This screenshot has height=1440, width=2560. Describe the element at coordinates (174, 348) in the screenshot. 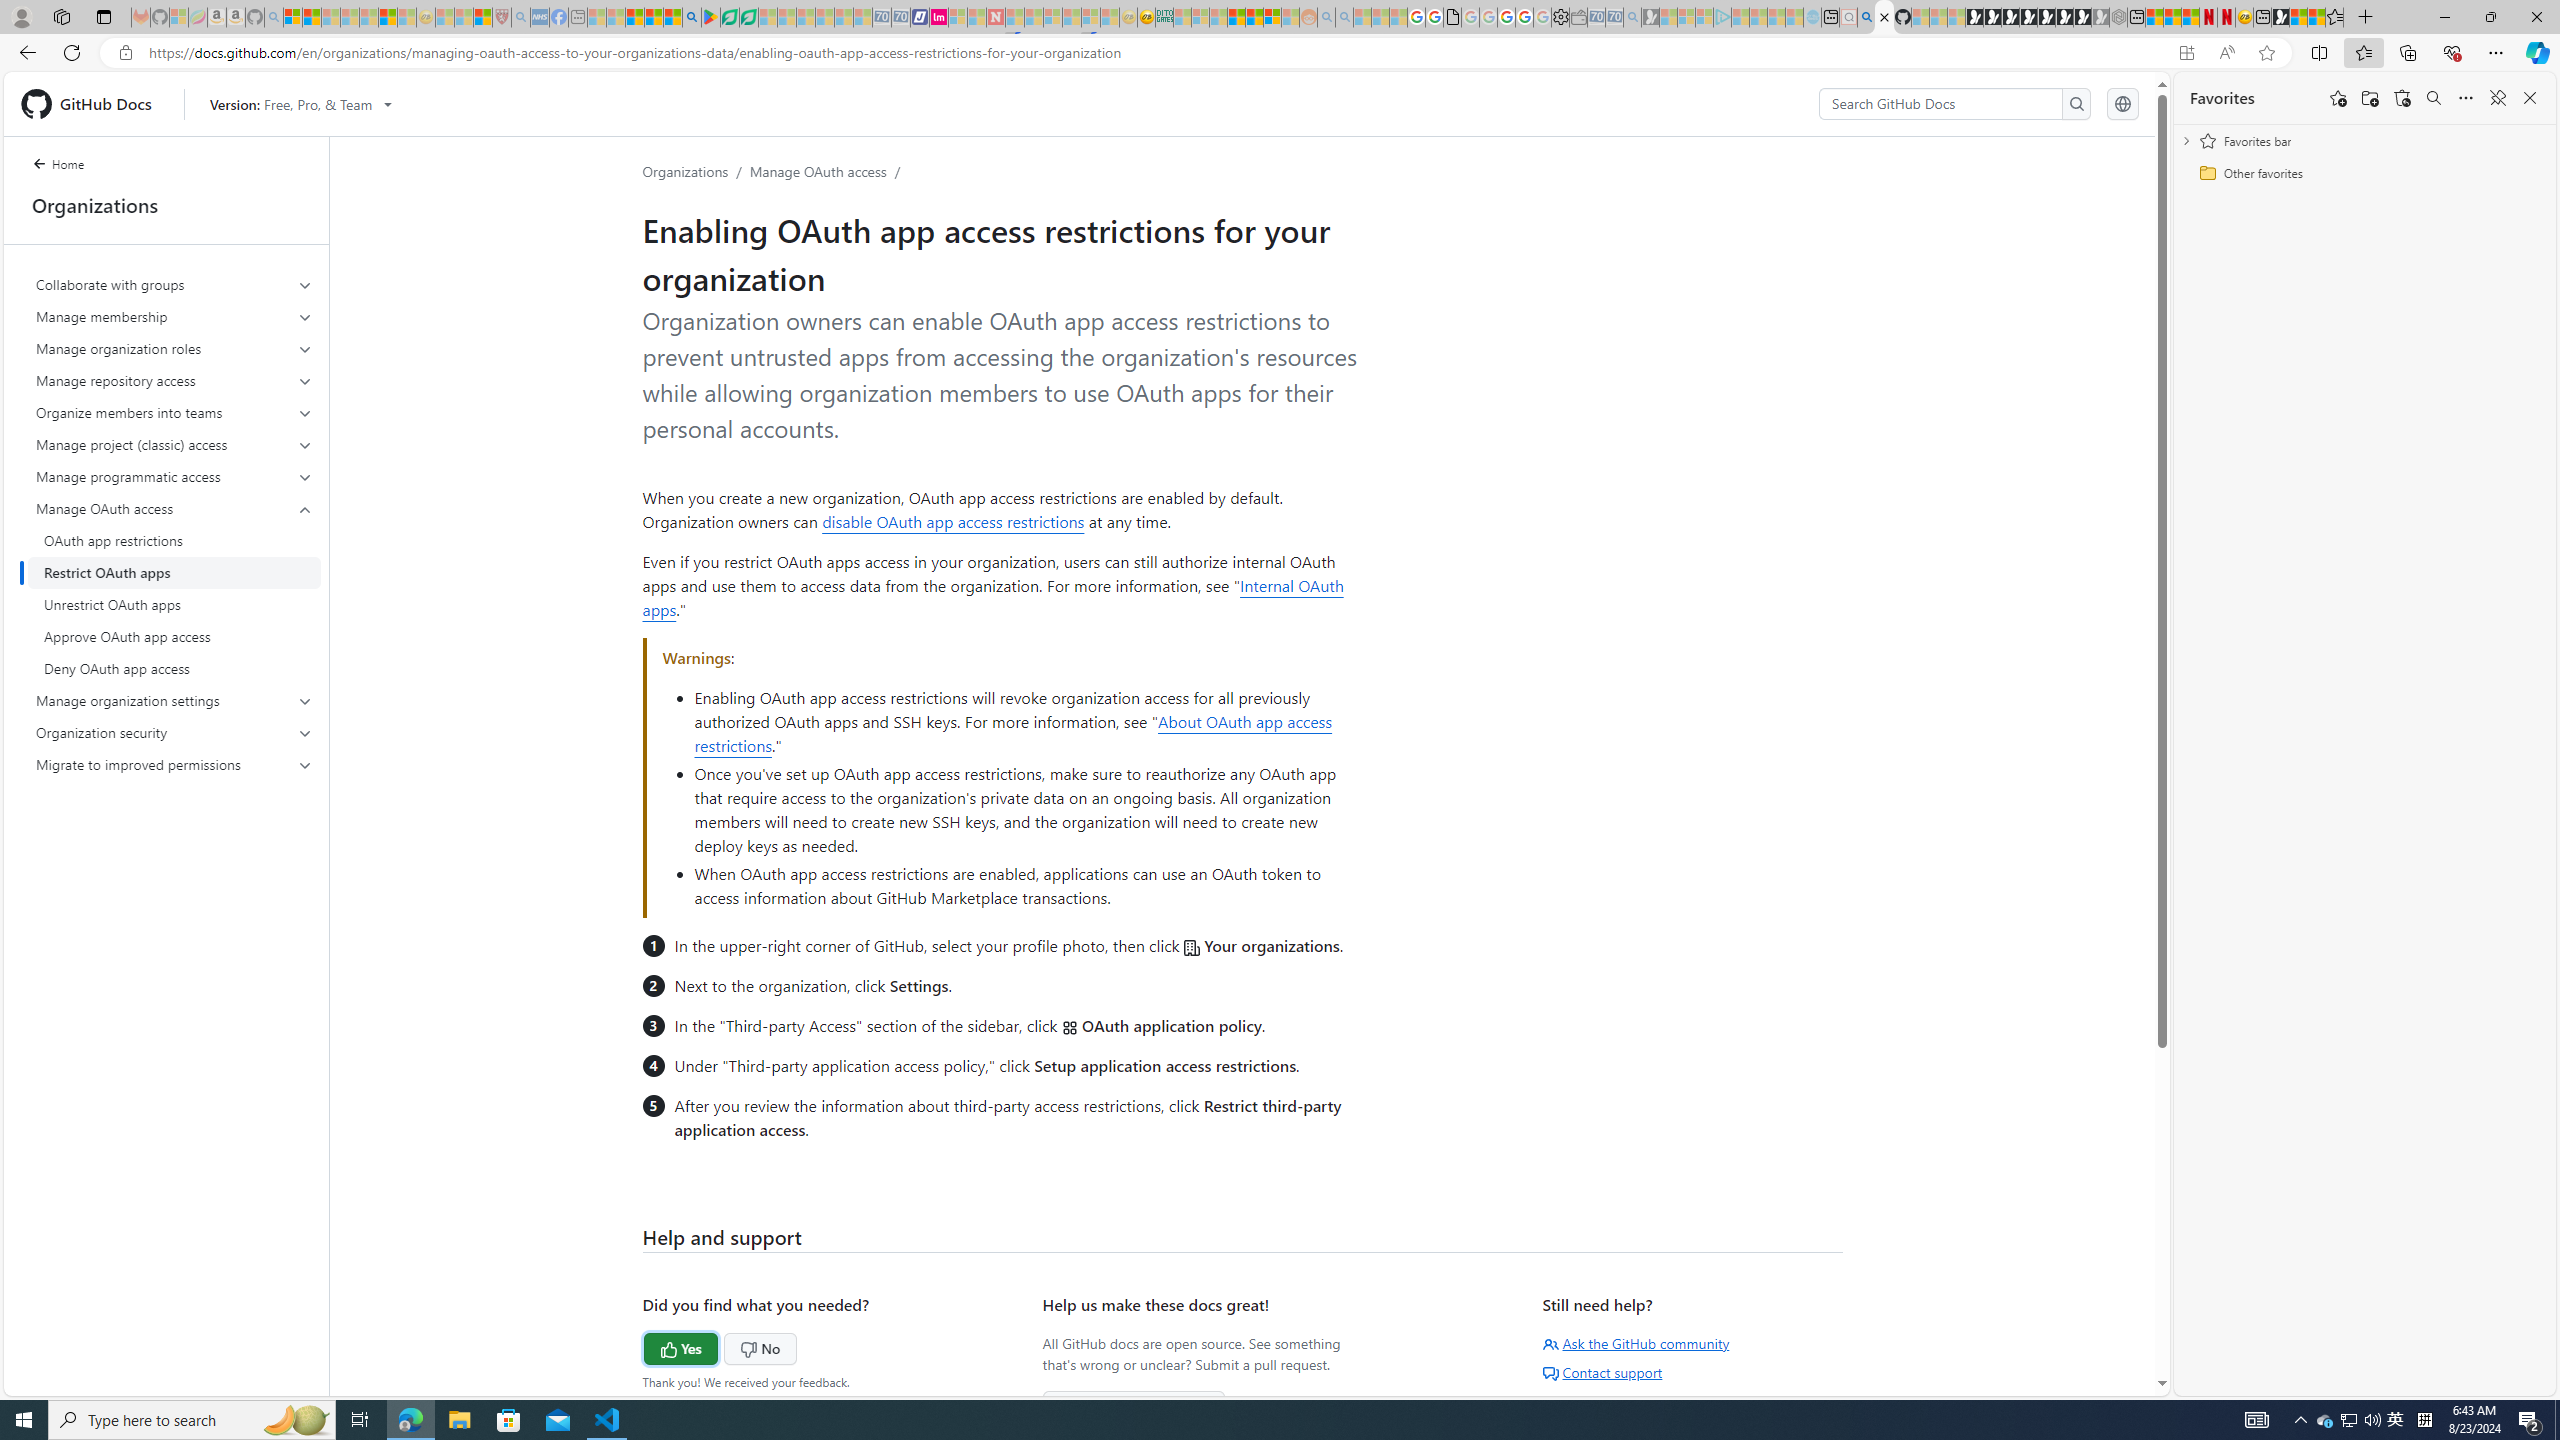

I see `Manage organization roles` at that location.